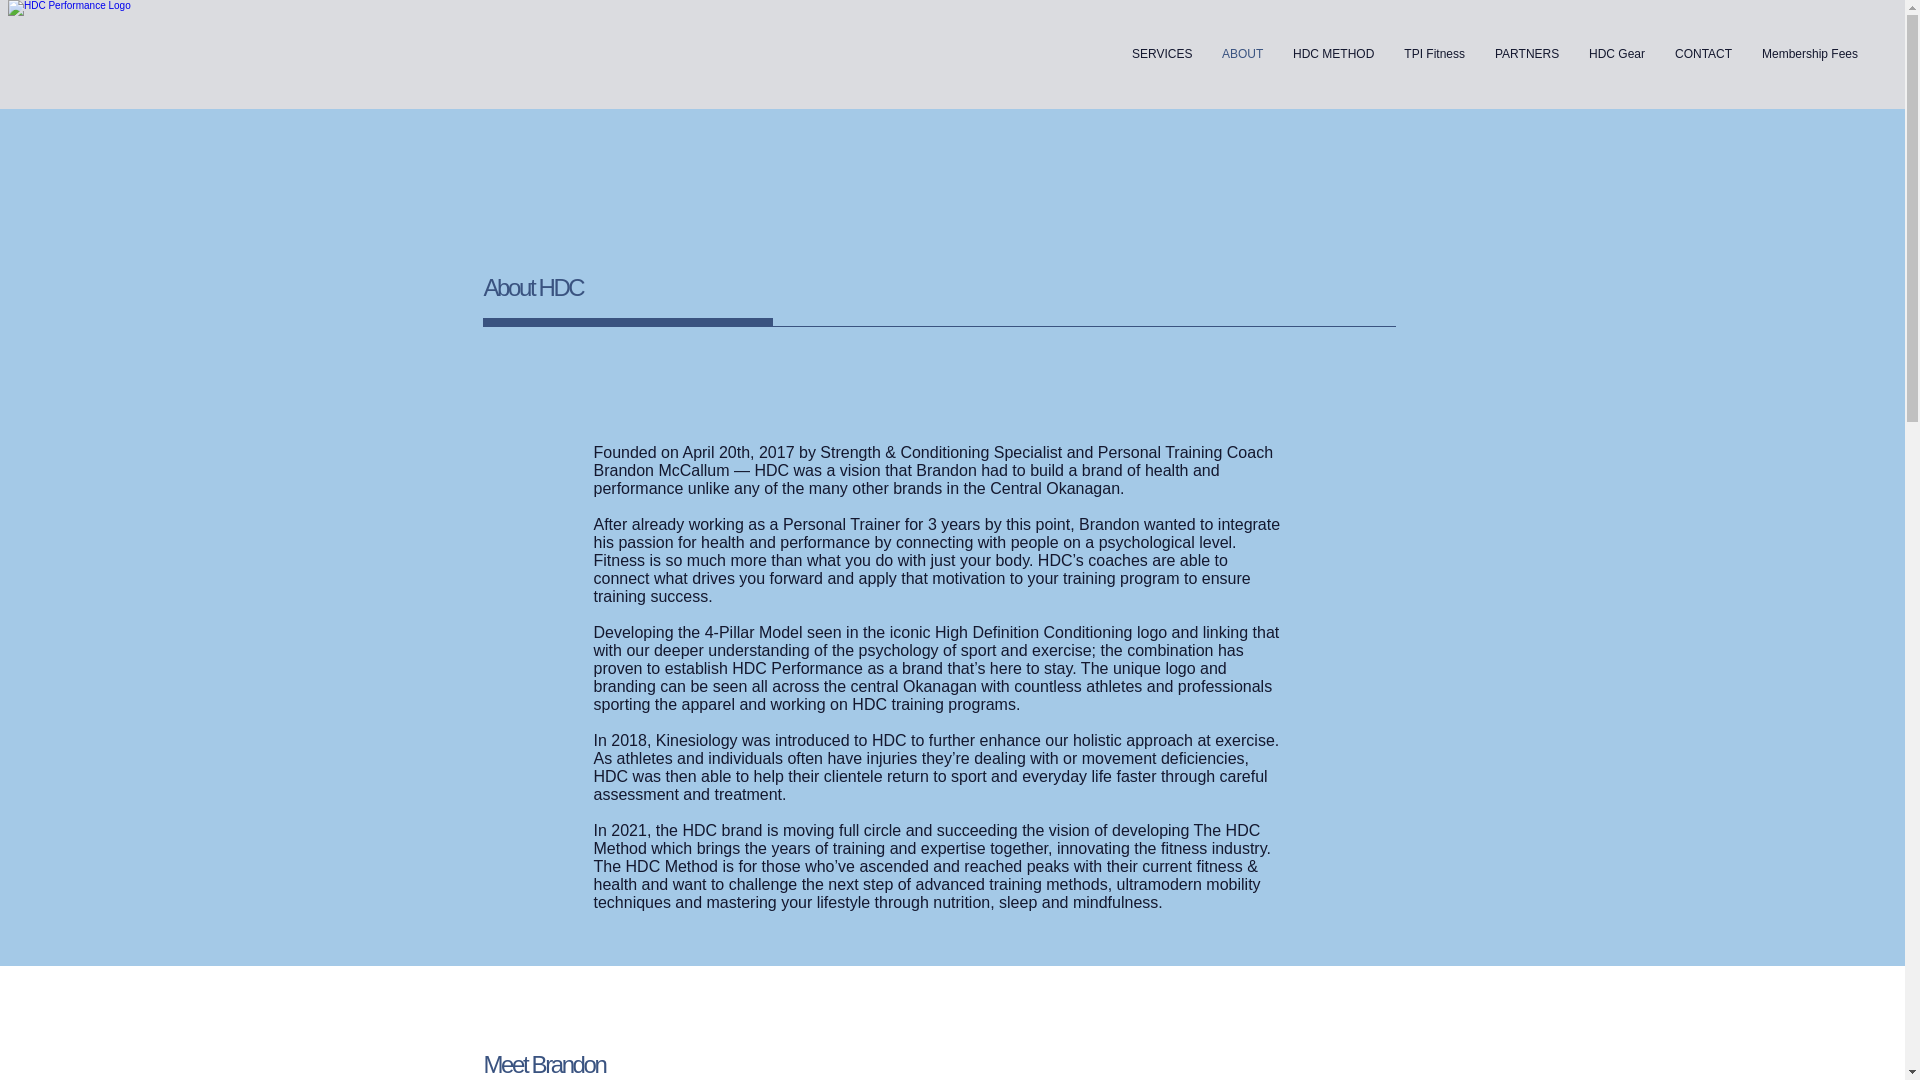 This screenshot has width=1920, height=1080. I want to click on CONTACT, so click(1704, 54).